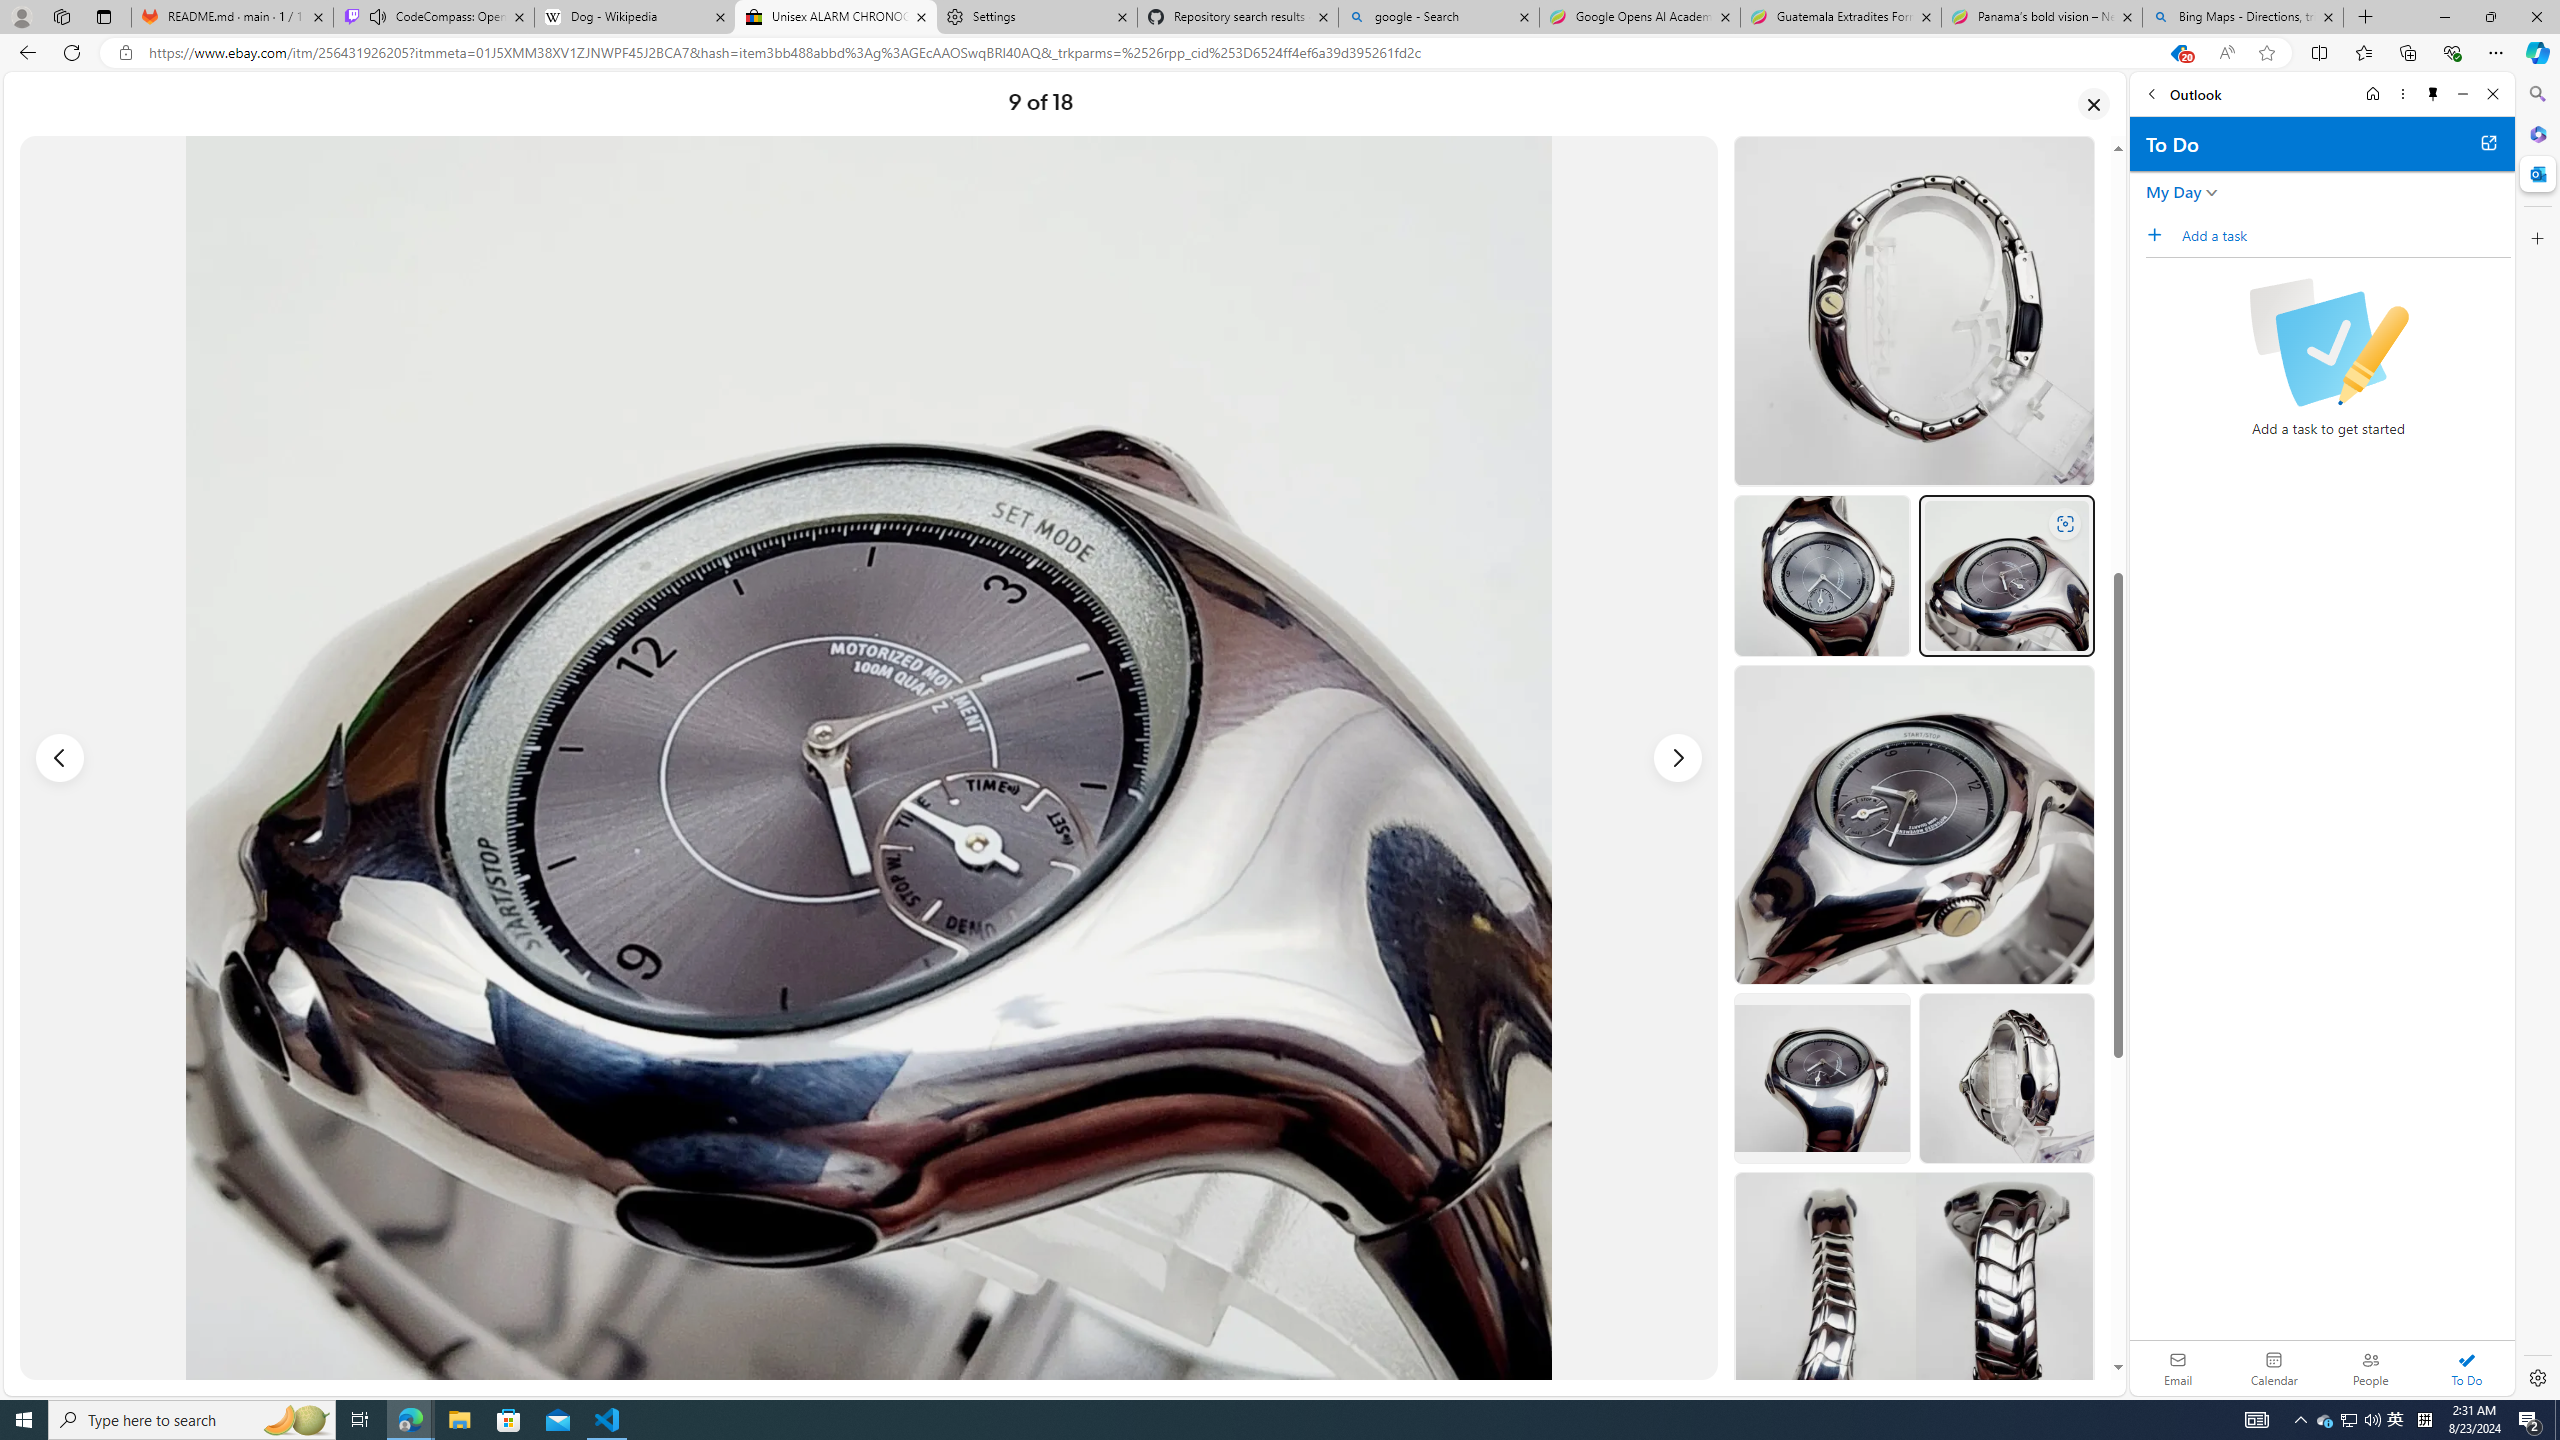 This screenshot has width=2560, height=1440. What do you see at coordinates (2178, 53) in the screenshot?
I see `You have the best price! Shopping in Microsoft Edge, 20` at bounding box center [2178, 53].